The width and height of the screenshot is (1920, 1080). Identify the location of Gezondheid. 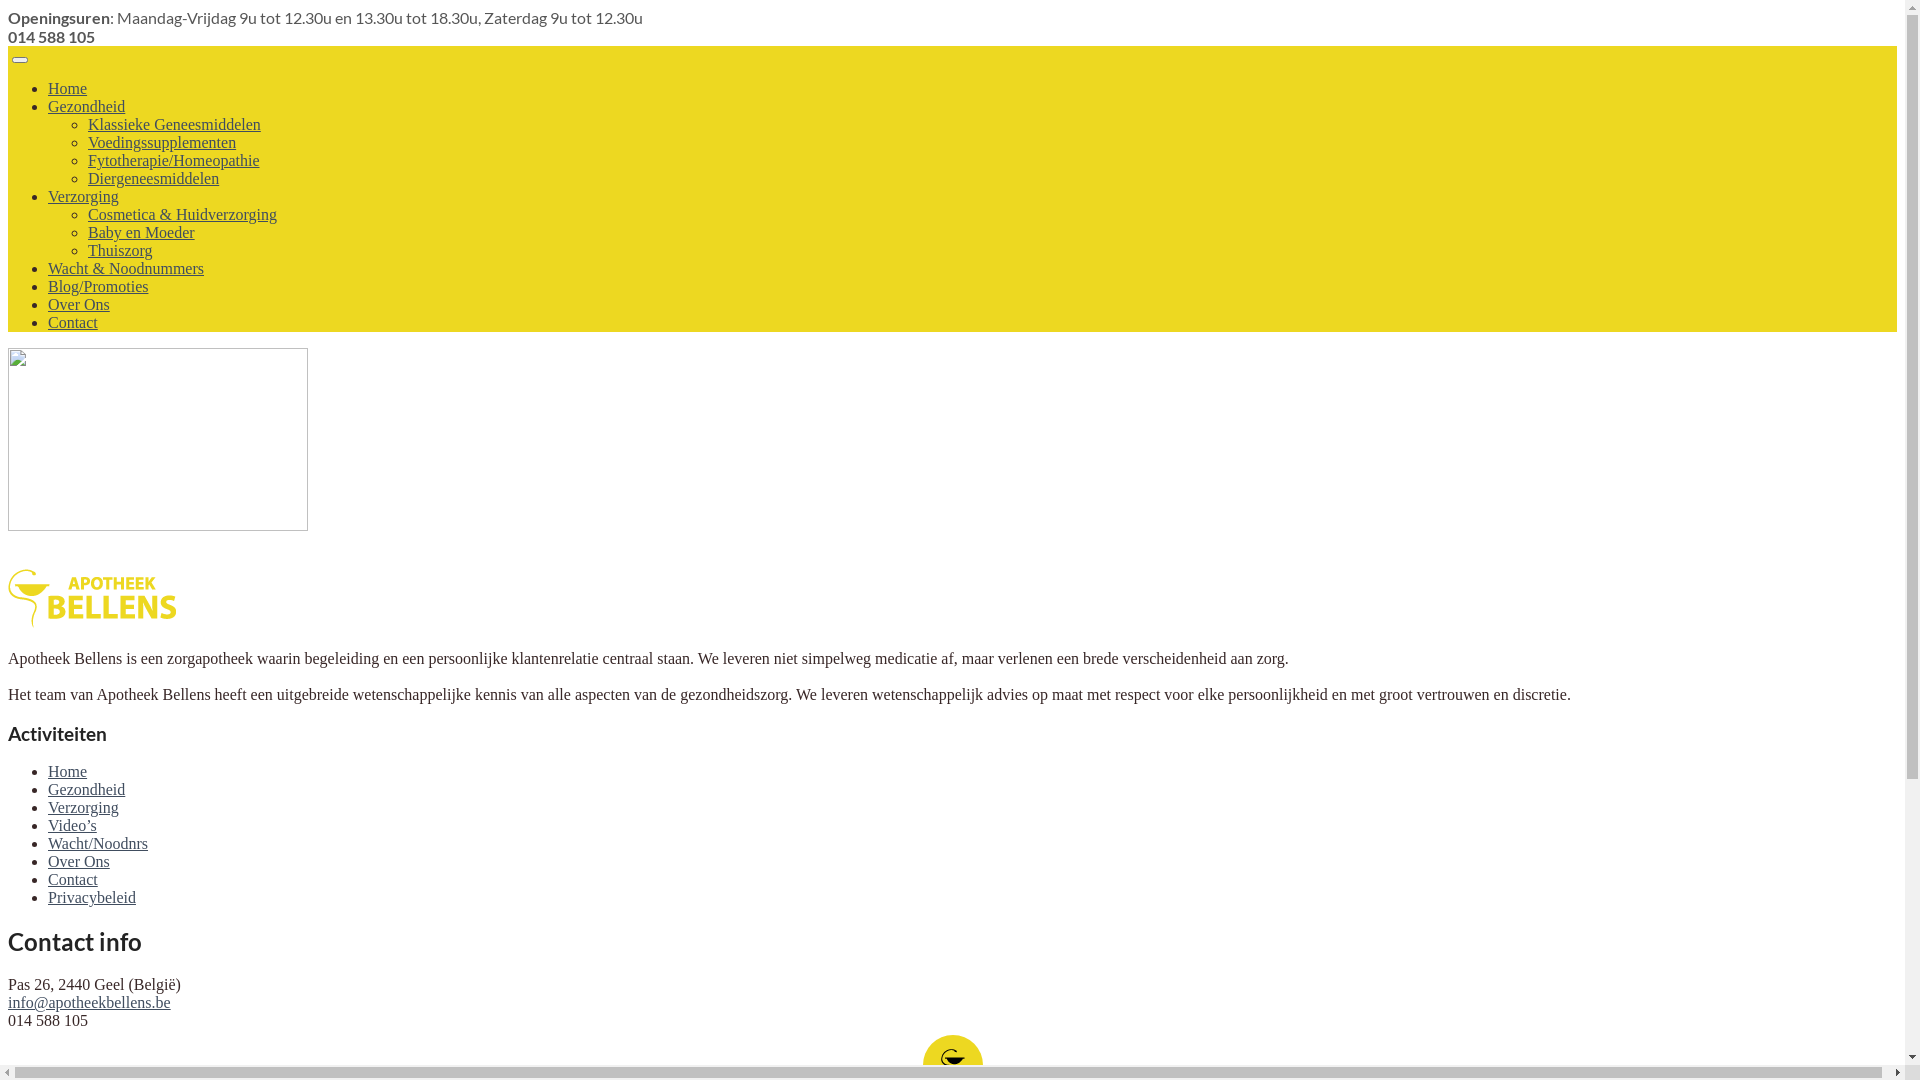
(86, 790).